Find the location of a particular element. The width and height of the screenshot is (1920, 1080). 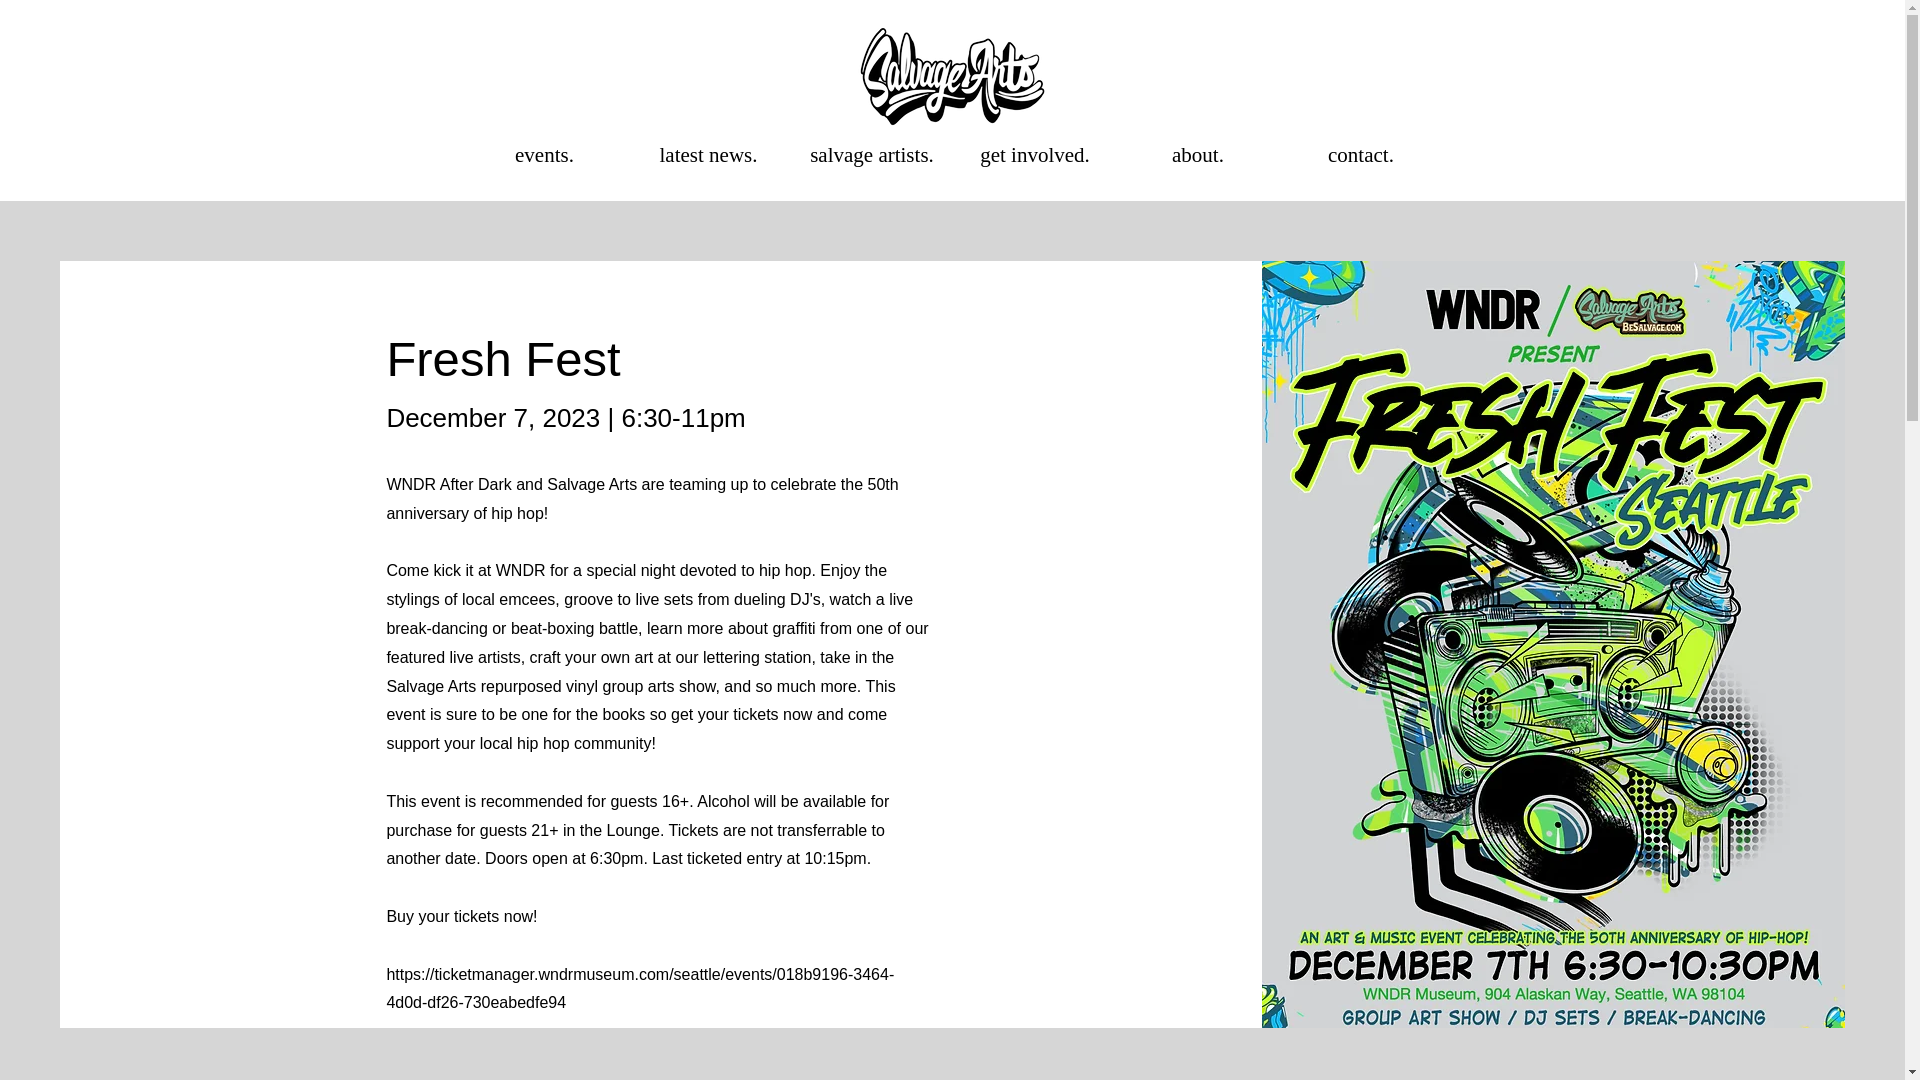

latest news. is located at coordinates (707, 155).